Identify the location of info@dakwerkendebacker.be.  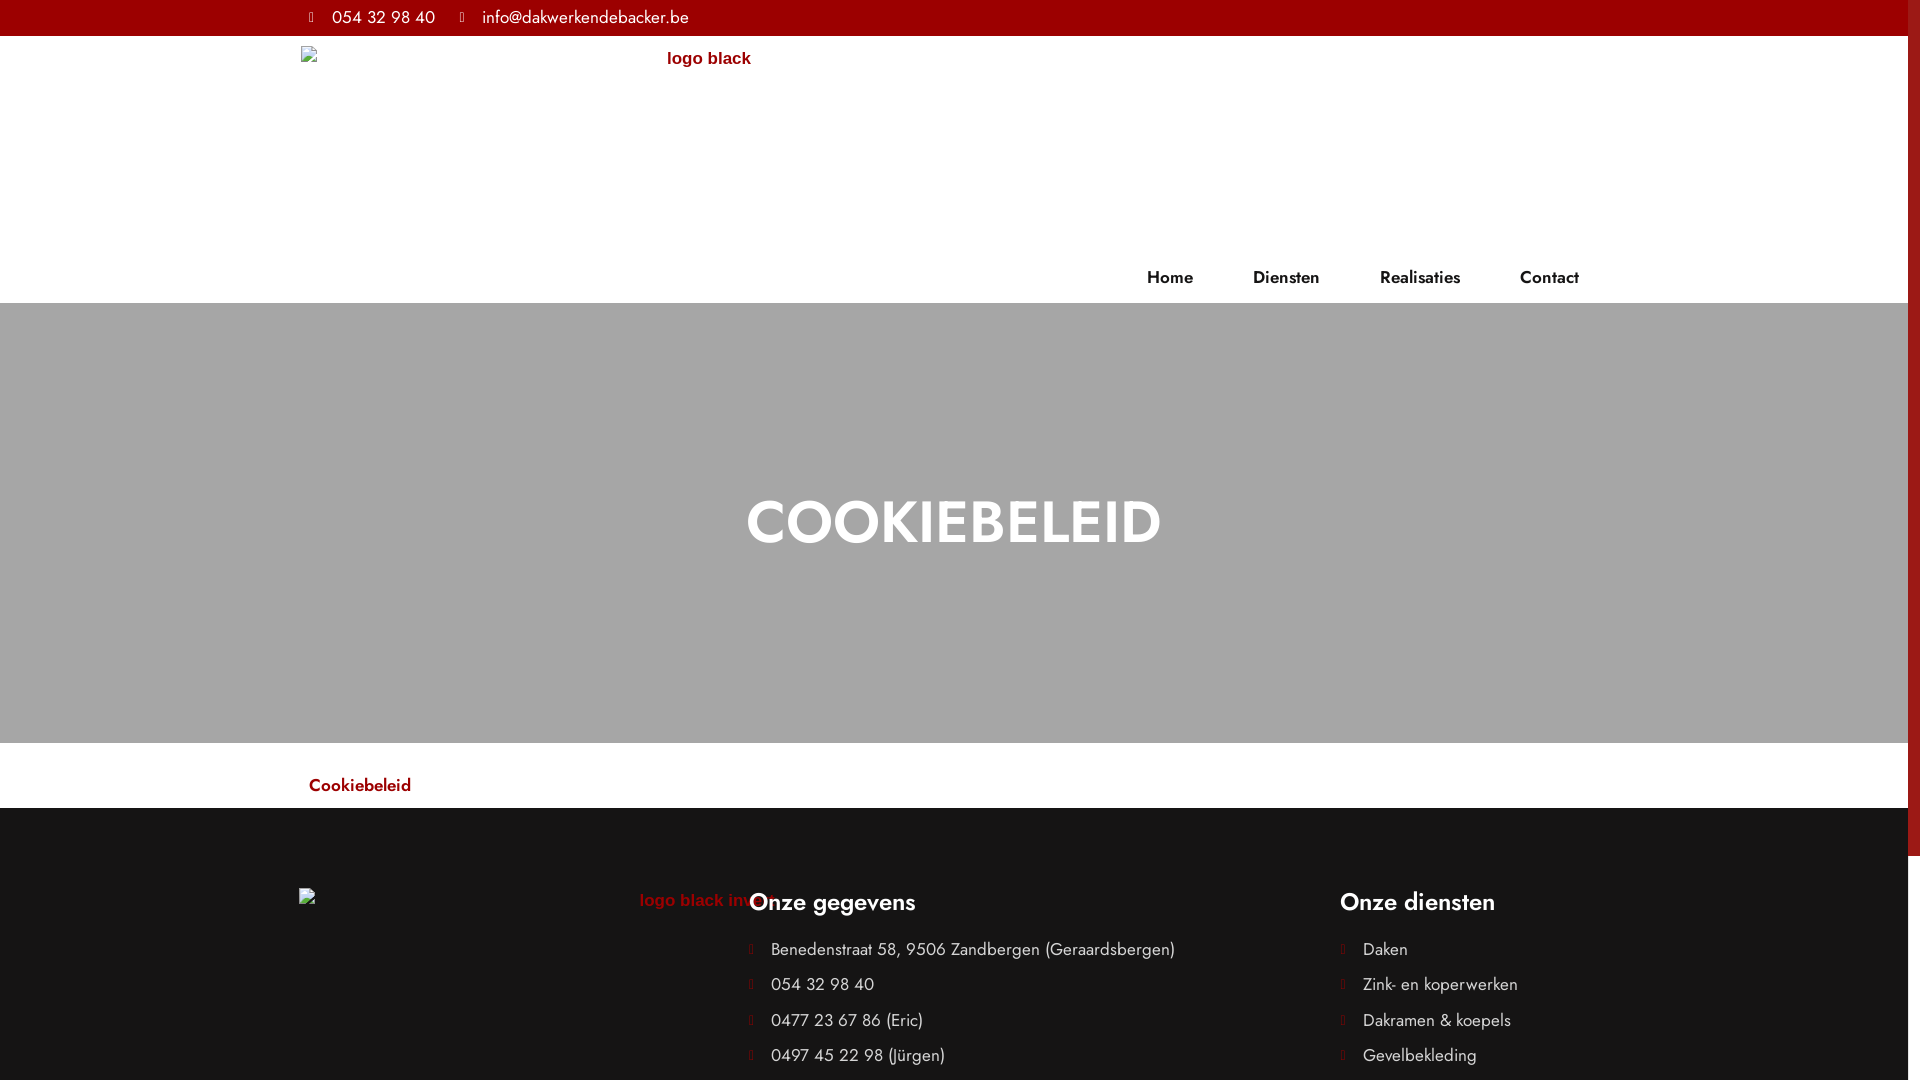
(575, 18).